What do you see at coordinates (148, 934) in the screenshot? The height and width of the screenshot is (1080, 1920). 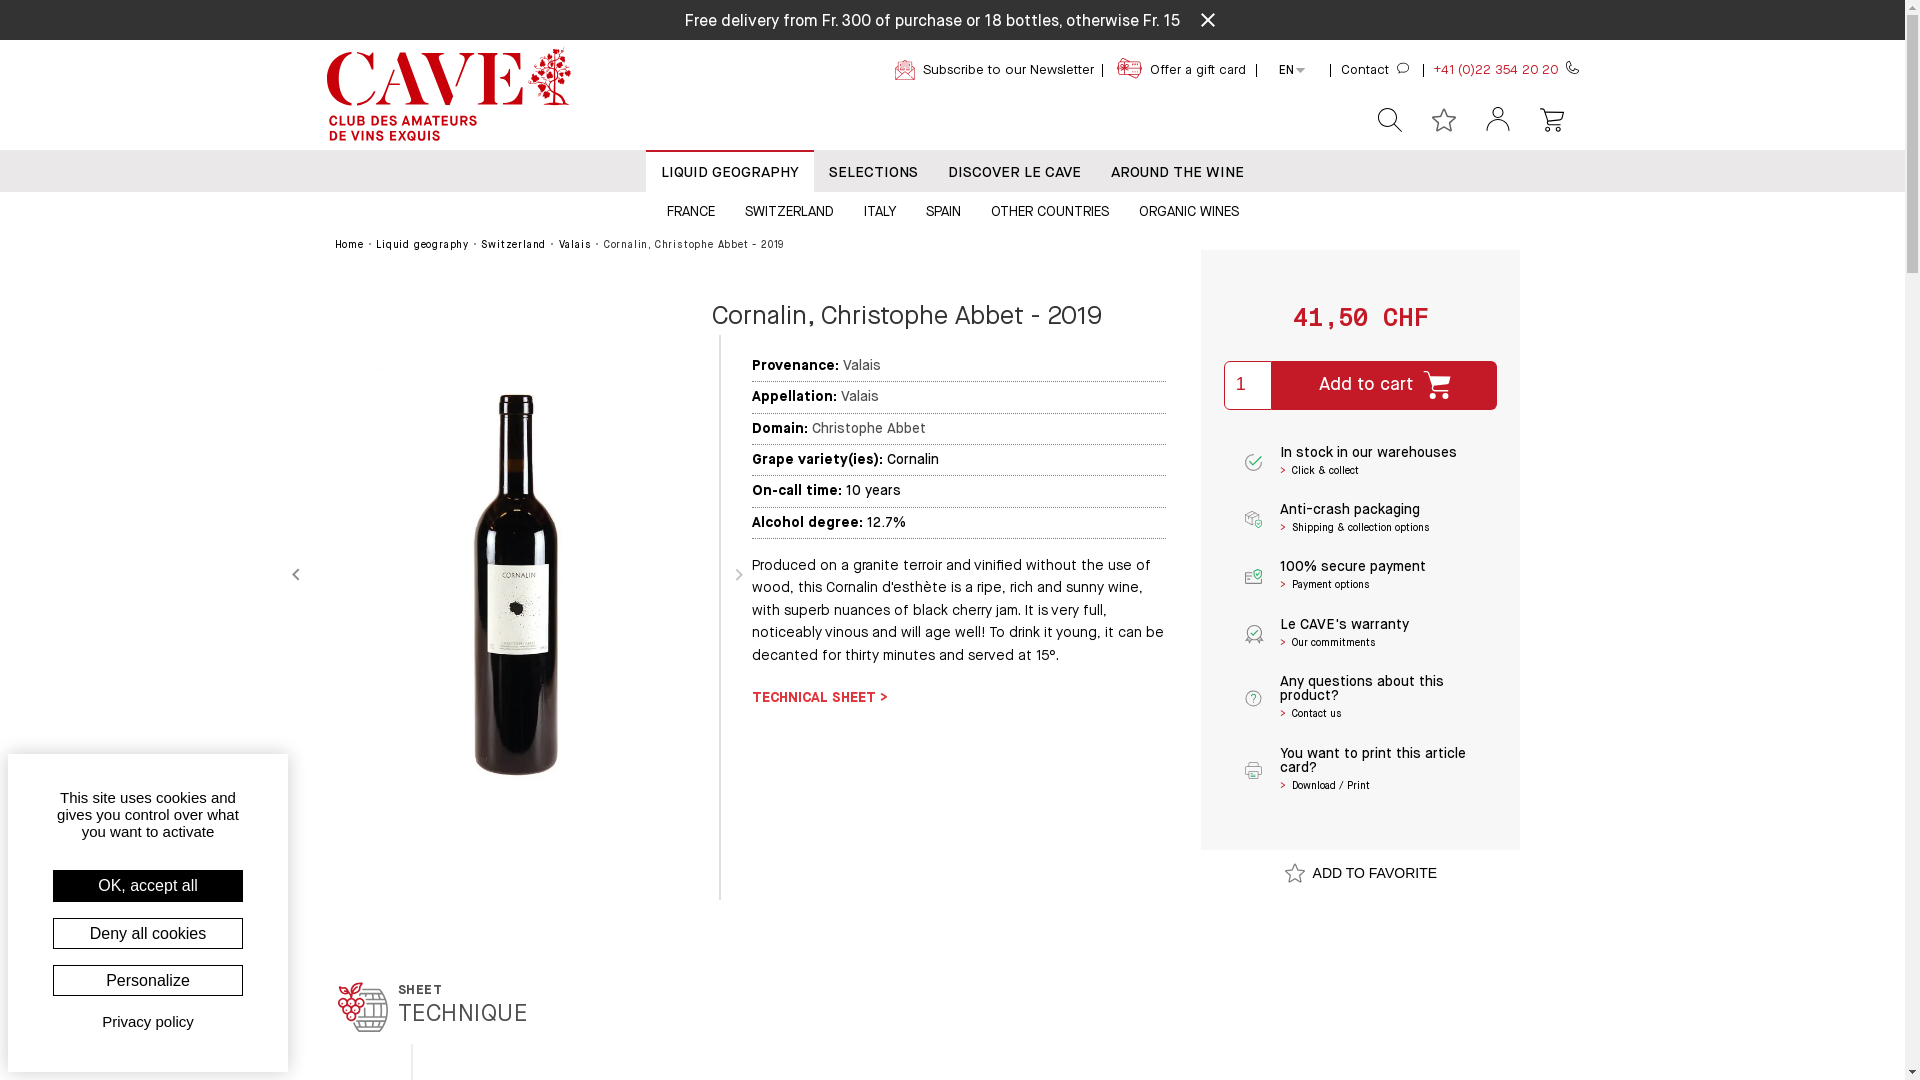 I see `Deny all cookies` at bounding box center [148, 934].